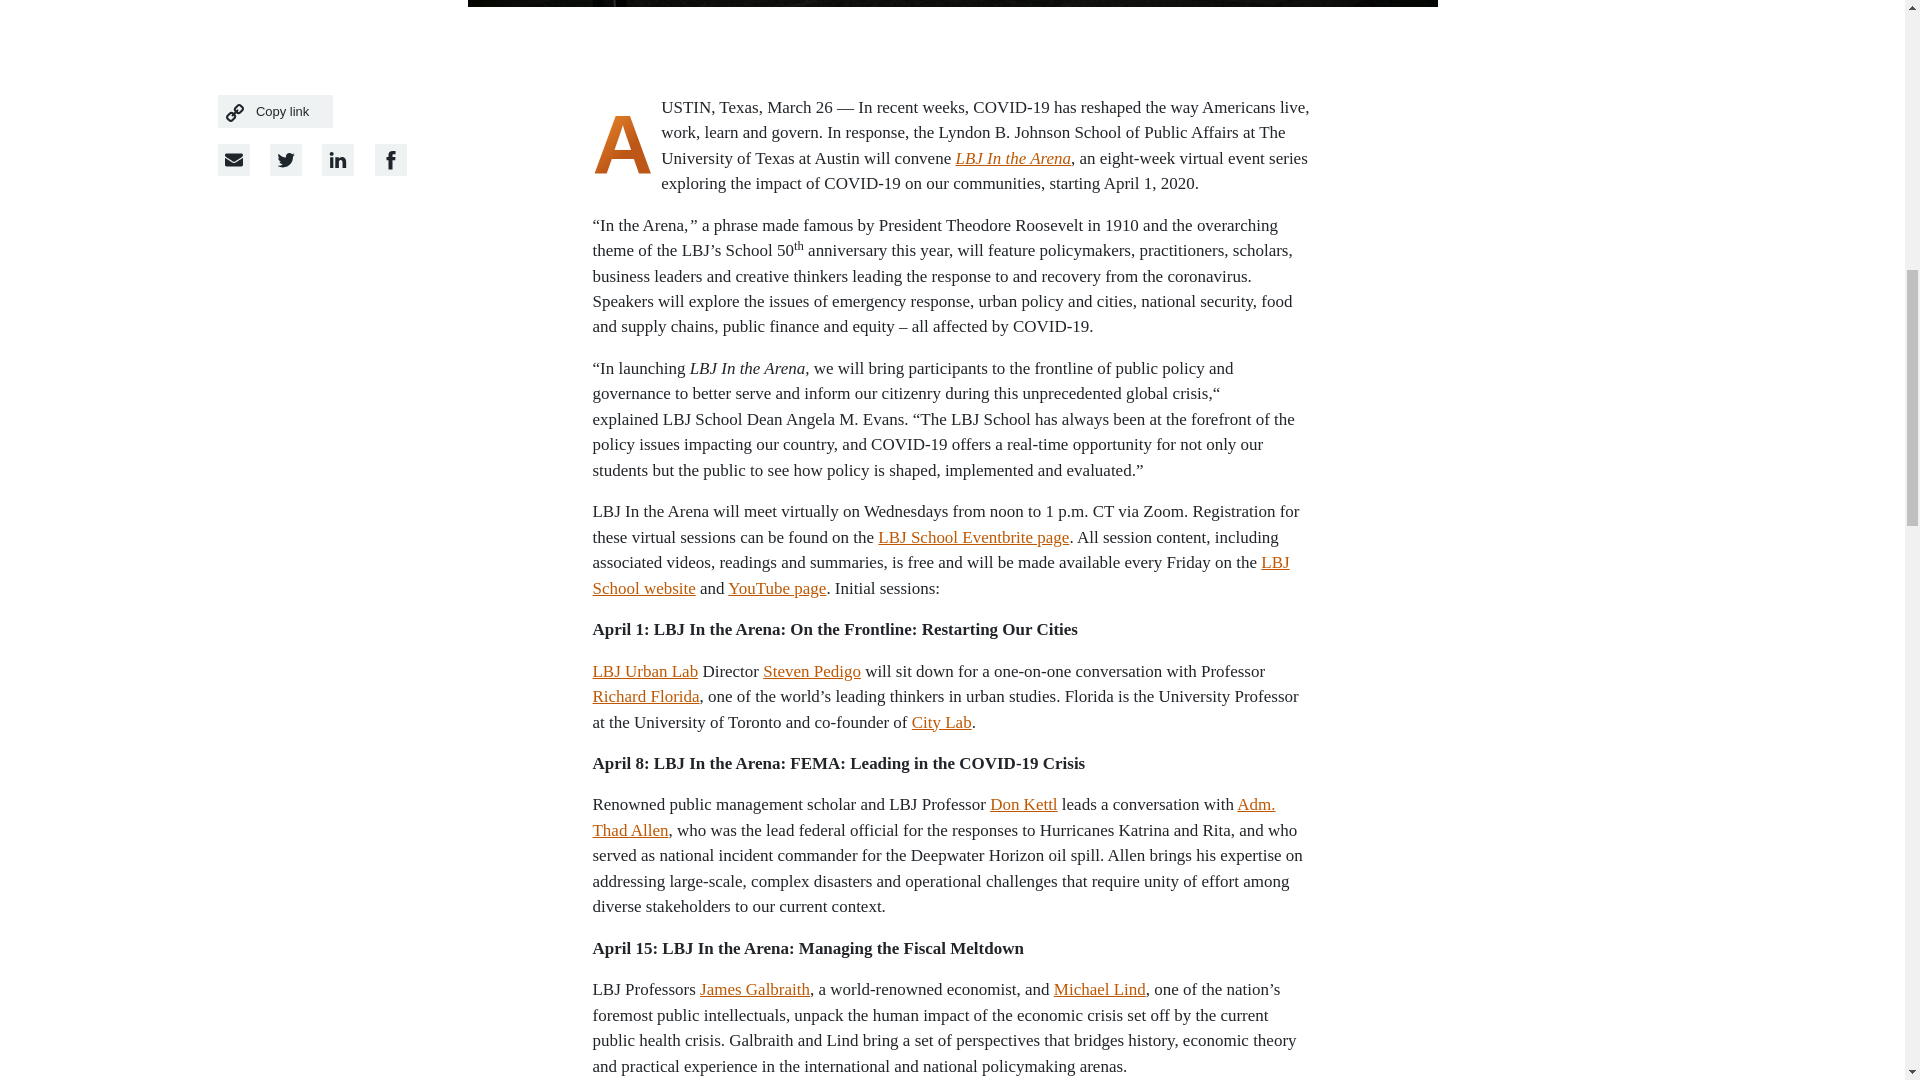  What do you see at coordinates (811, 672) in the screenshot?
I see `Steven Pedigo` at bounding box center [811, 672].